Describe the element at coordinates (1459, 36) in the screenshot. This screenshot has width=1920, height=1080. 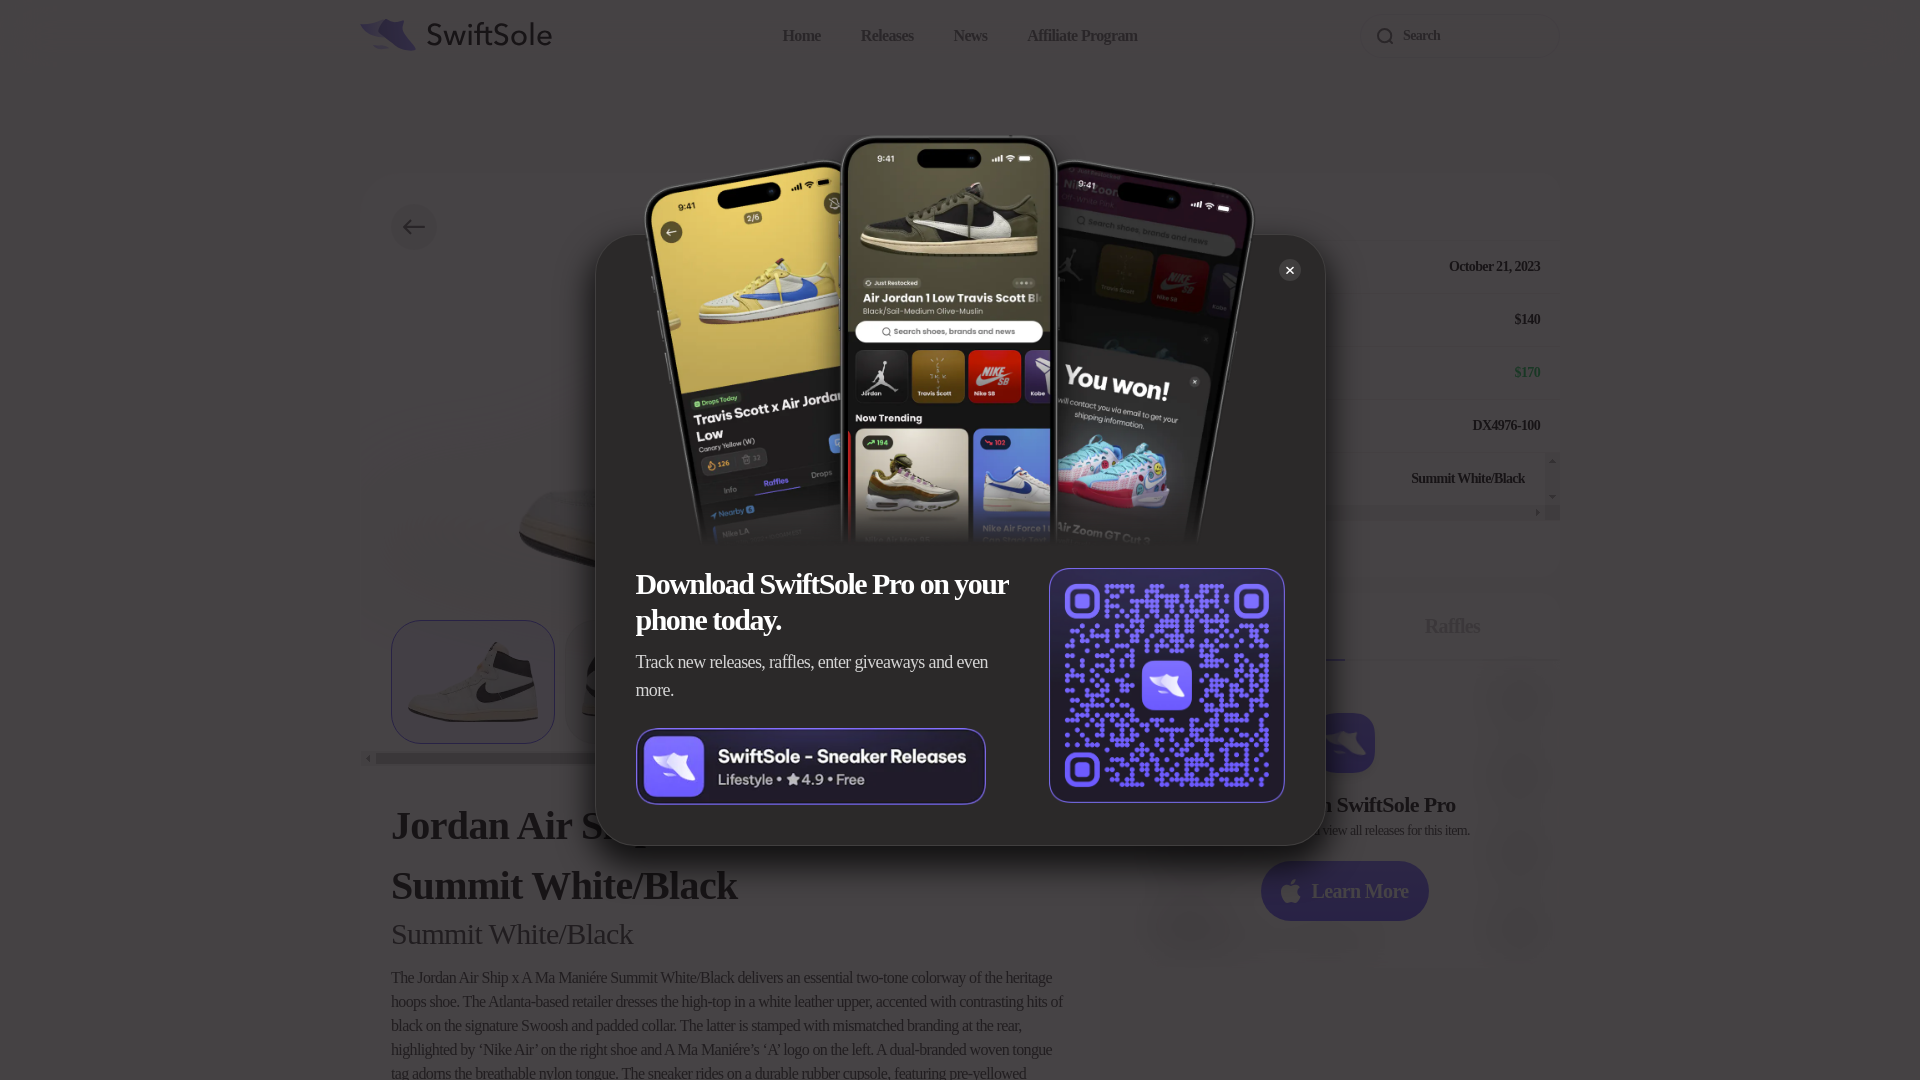
I see `Search` at that location.